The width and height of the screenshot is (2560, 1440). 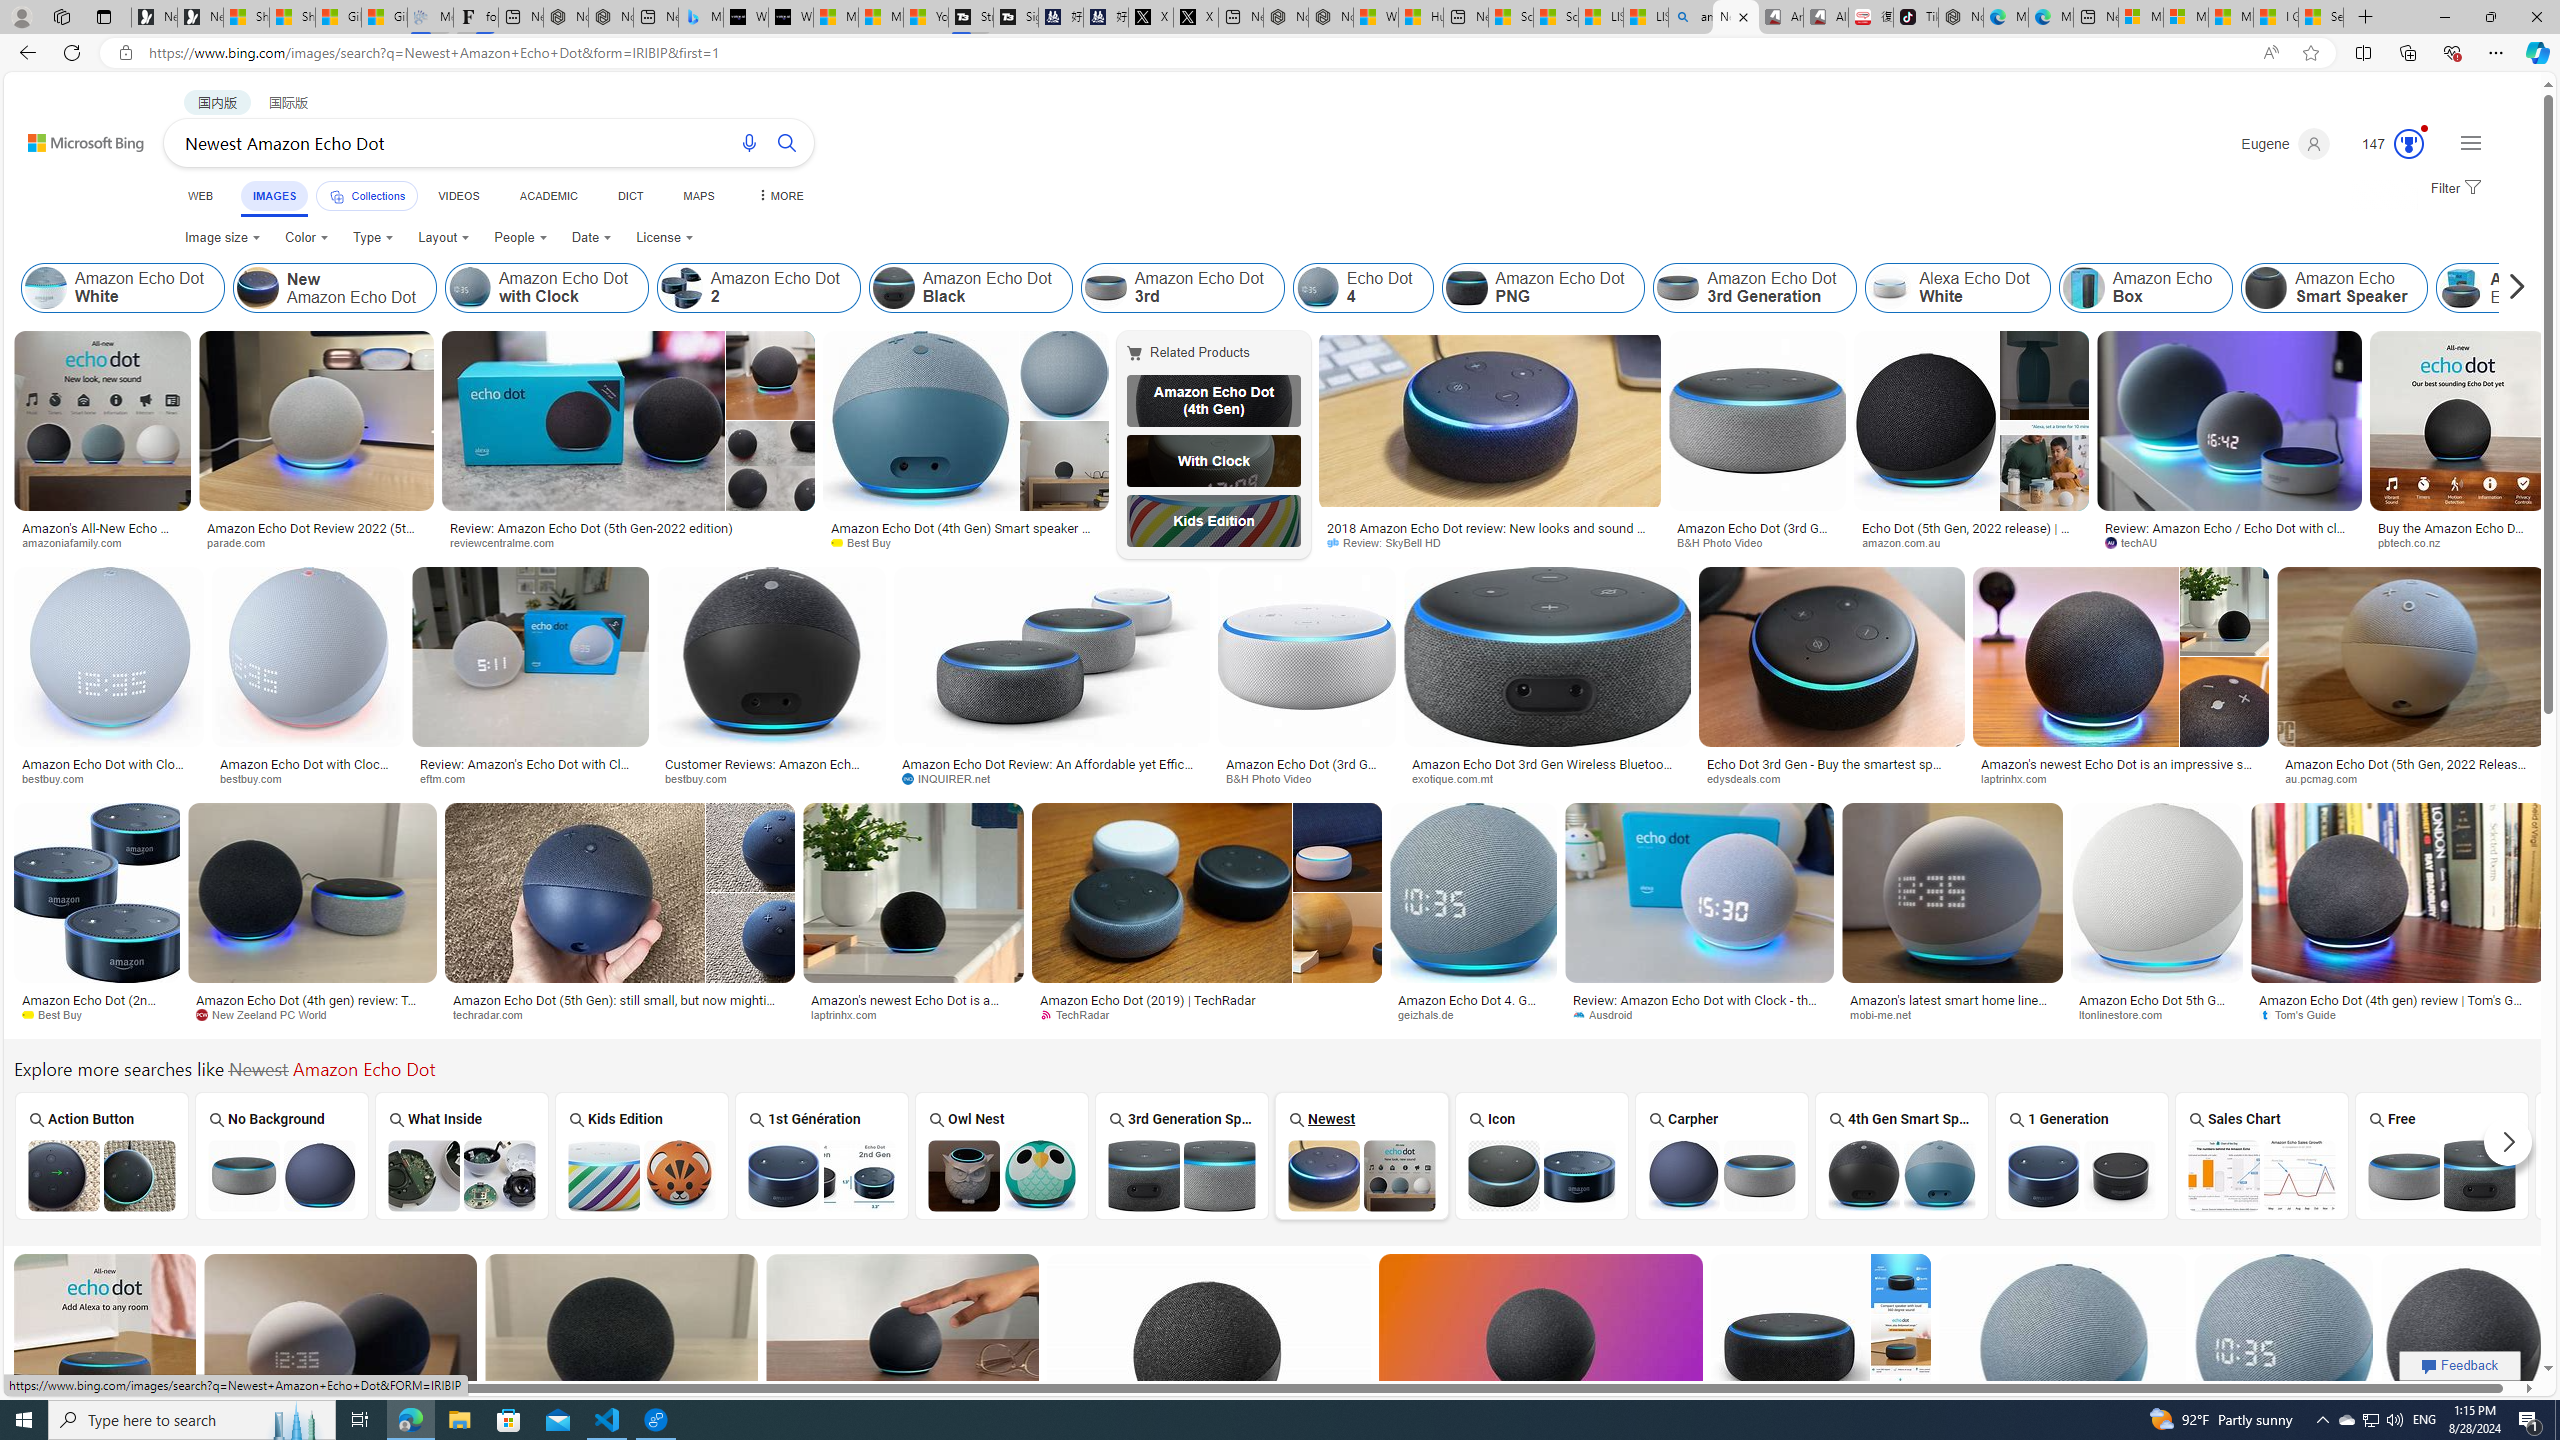 I want to click on 3rd Generation Speaker, so click(x=1181, y=1156).